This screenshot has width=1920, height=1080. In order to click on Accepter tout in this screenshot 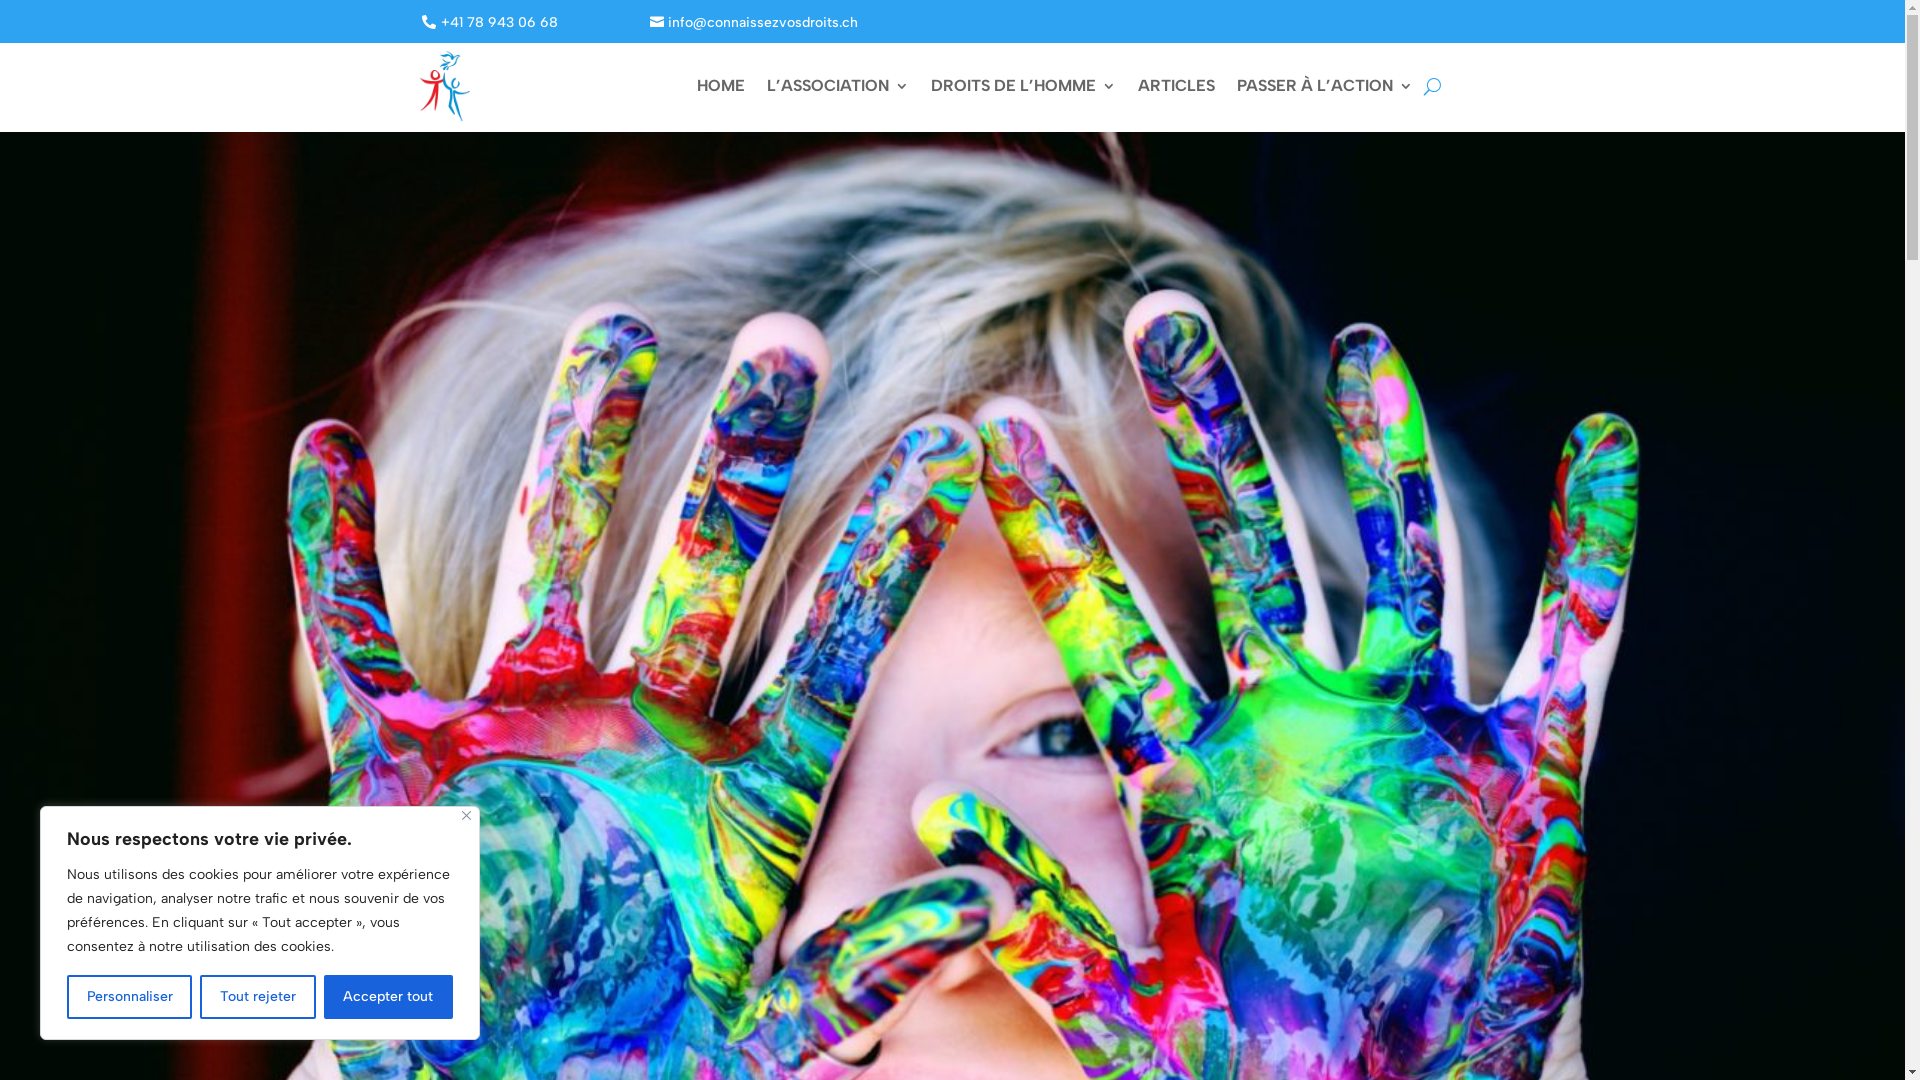, I will do `click(388, 997)`.